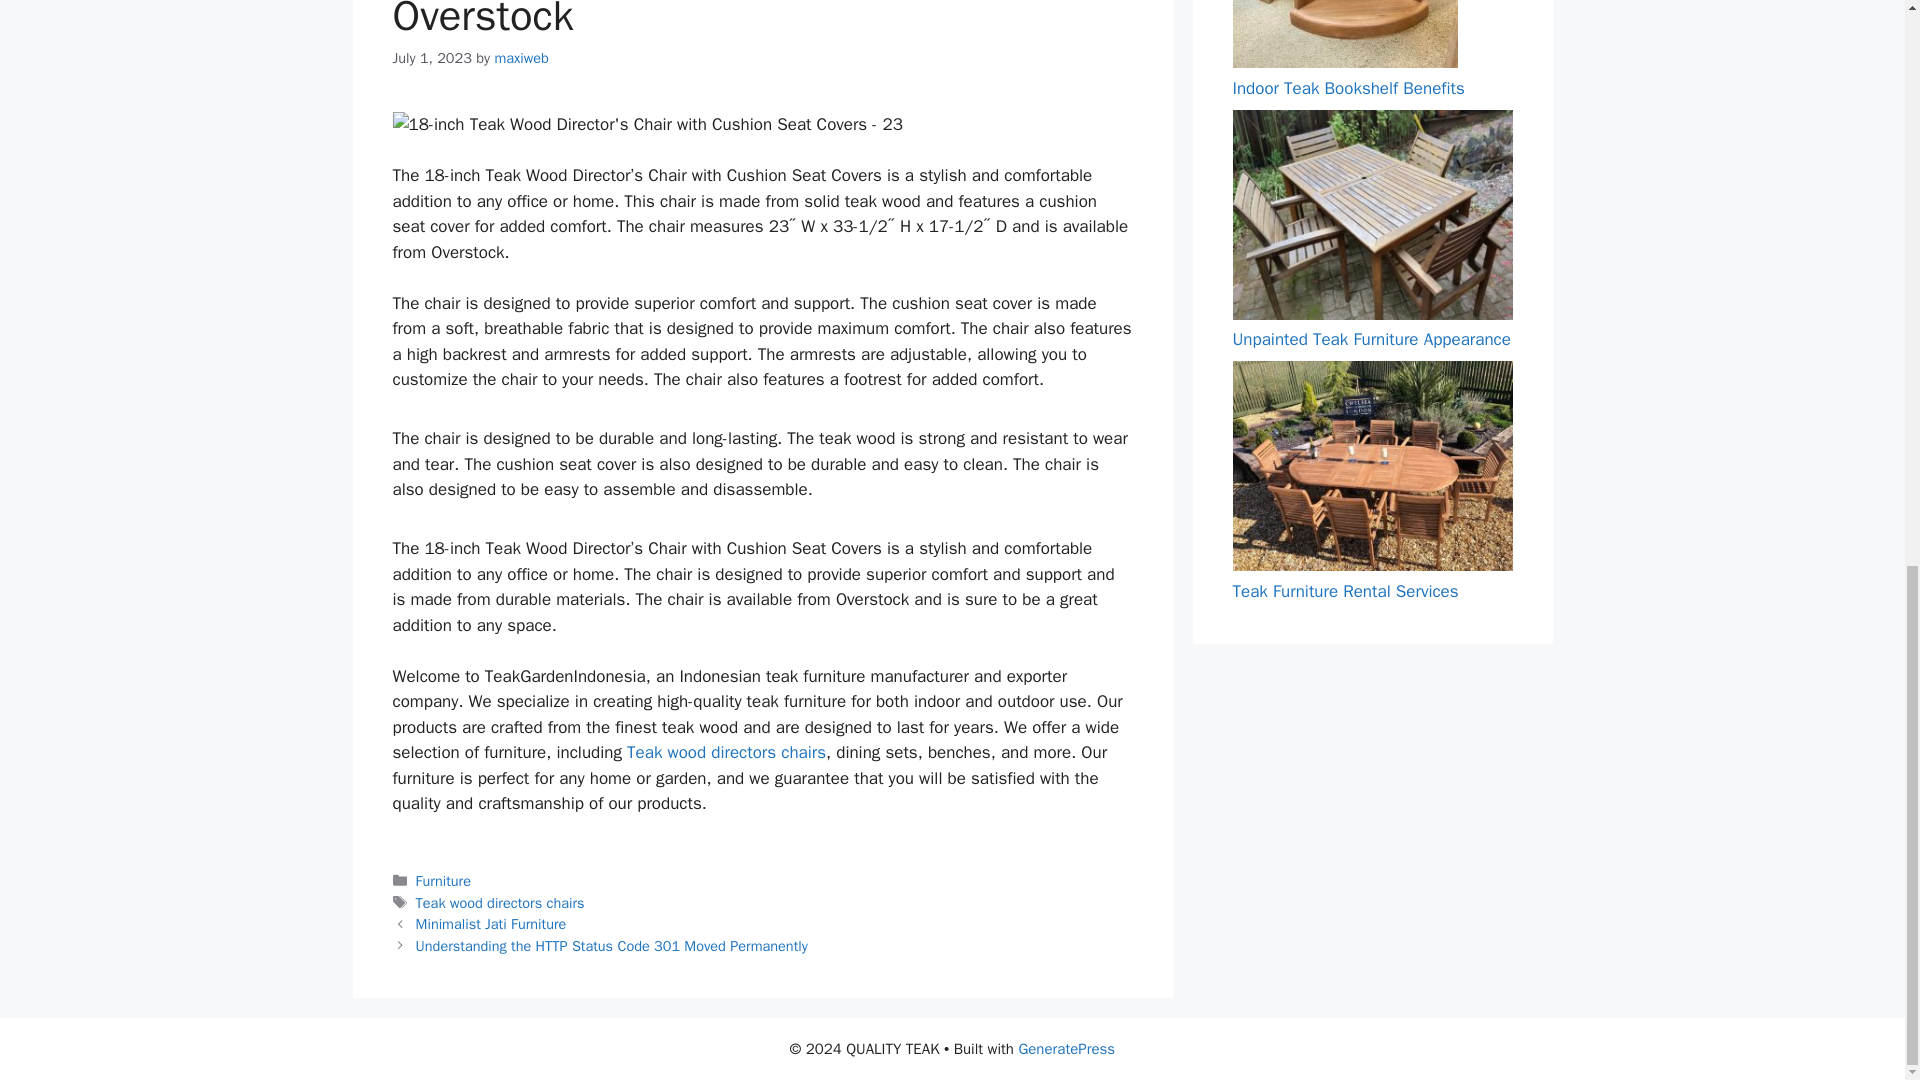 Image resolution: width=1920 pixels, height=1080 pixels. What do you see at coordinates (521, 57) in the screenshot?
I see `View all posts by maxiweb` at bounding box center [521, 57].